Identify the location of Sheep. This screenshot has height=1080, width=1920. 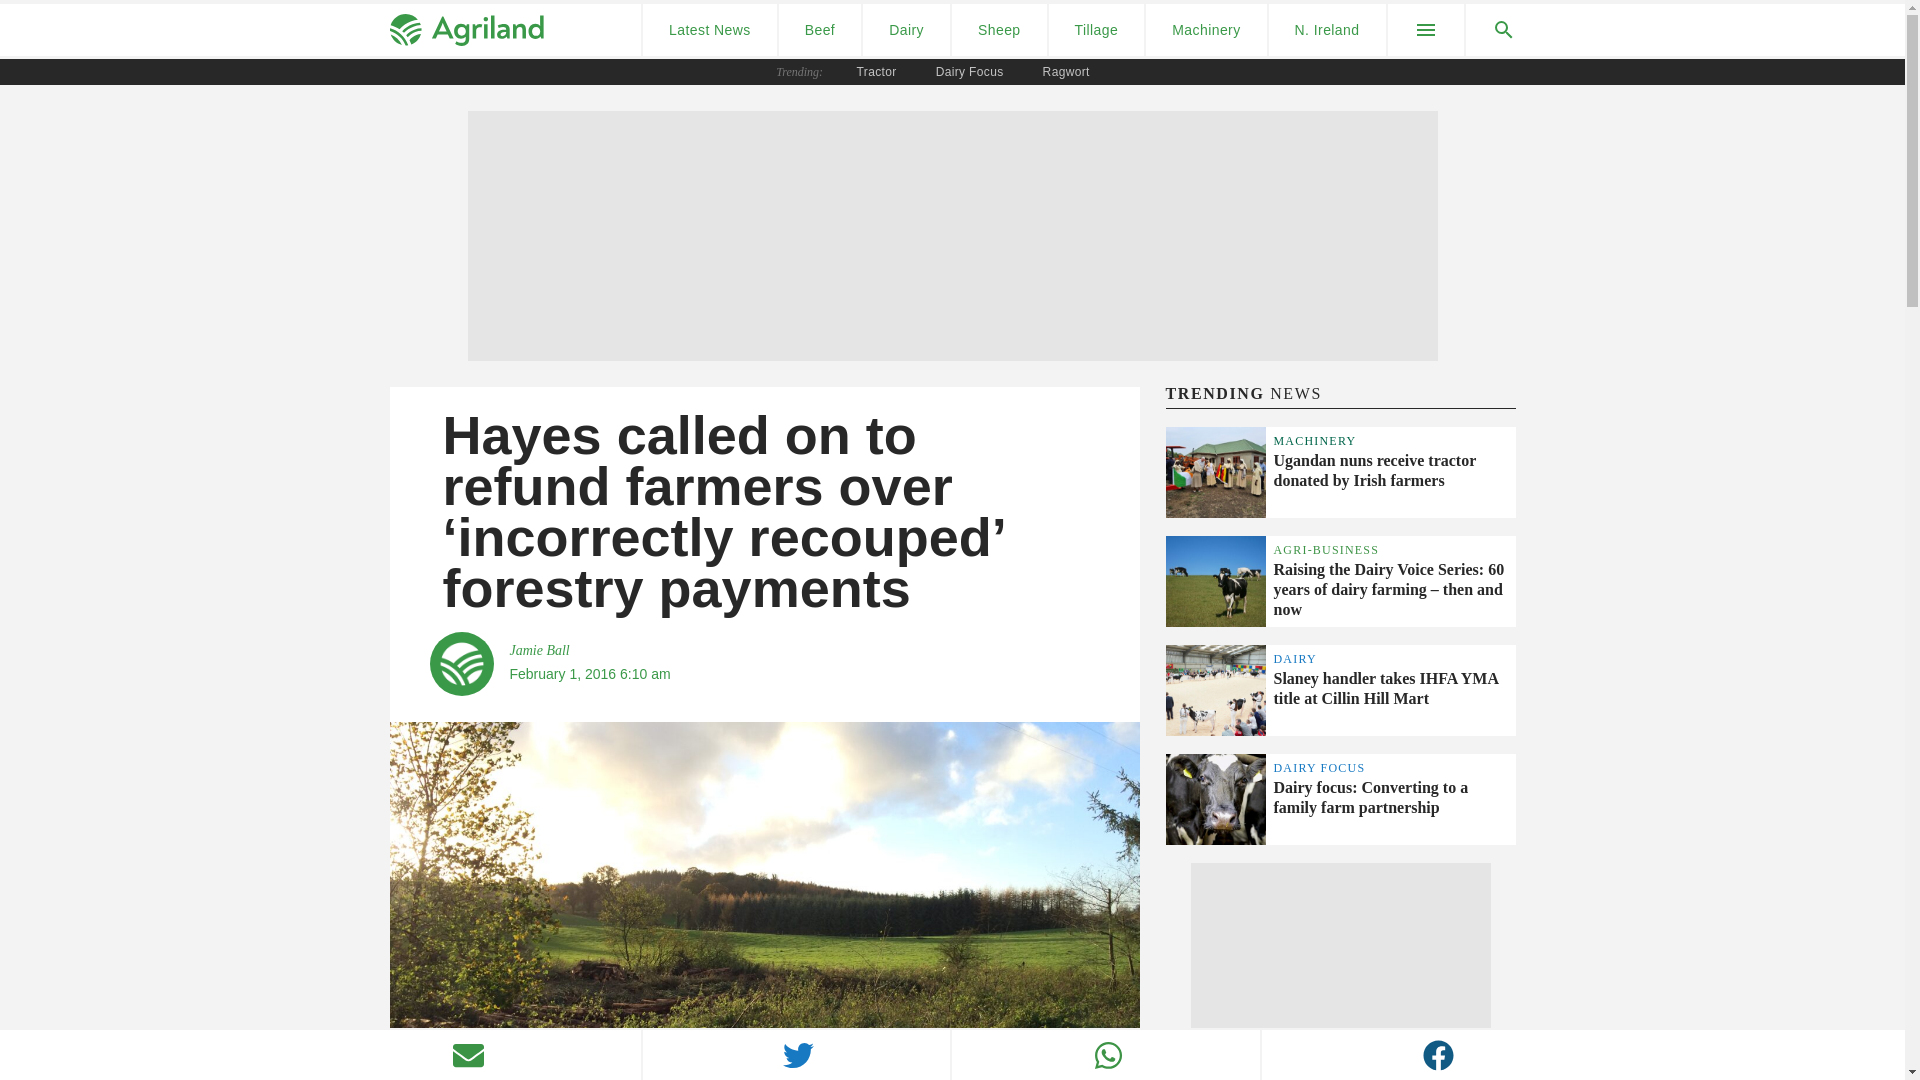
(999, 30).